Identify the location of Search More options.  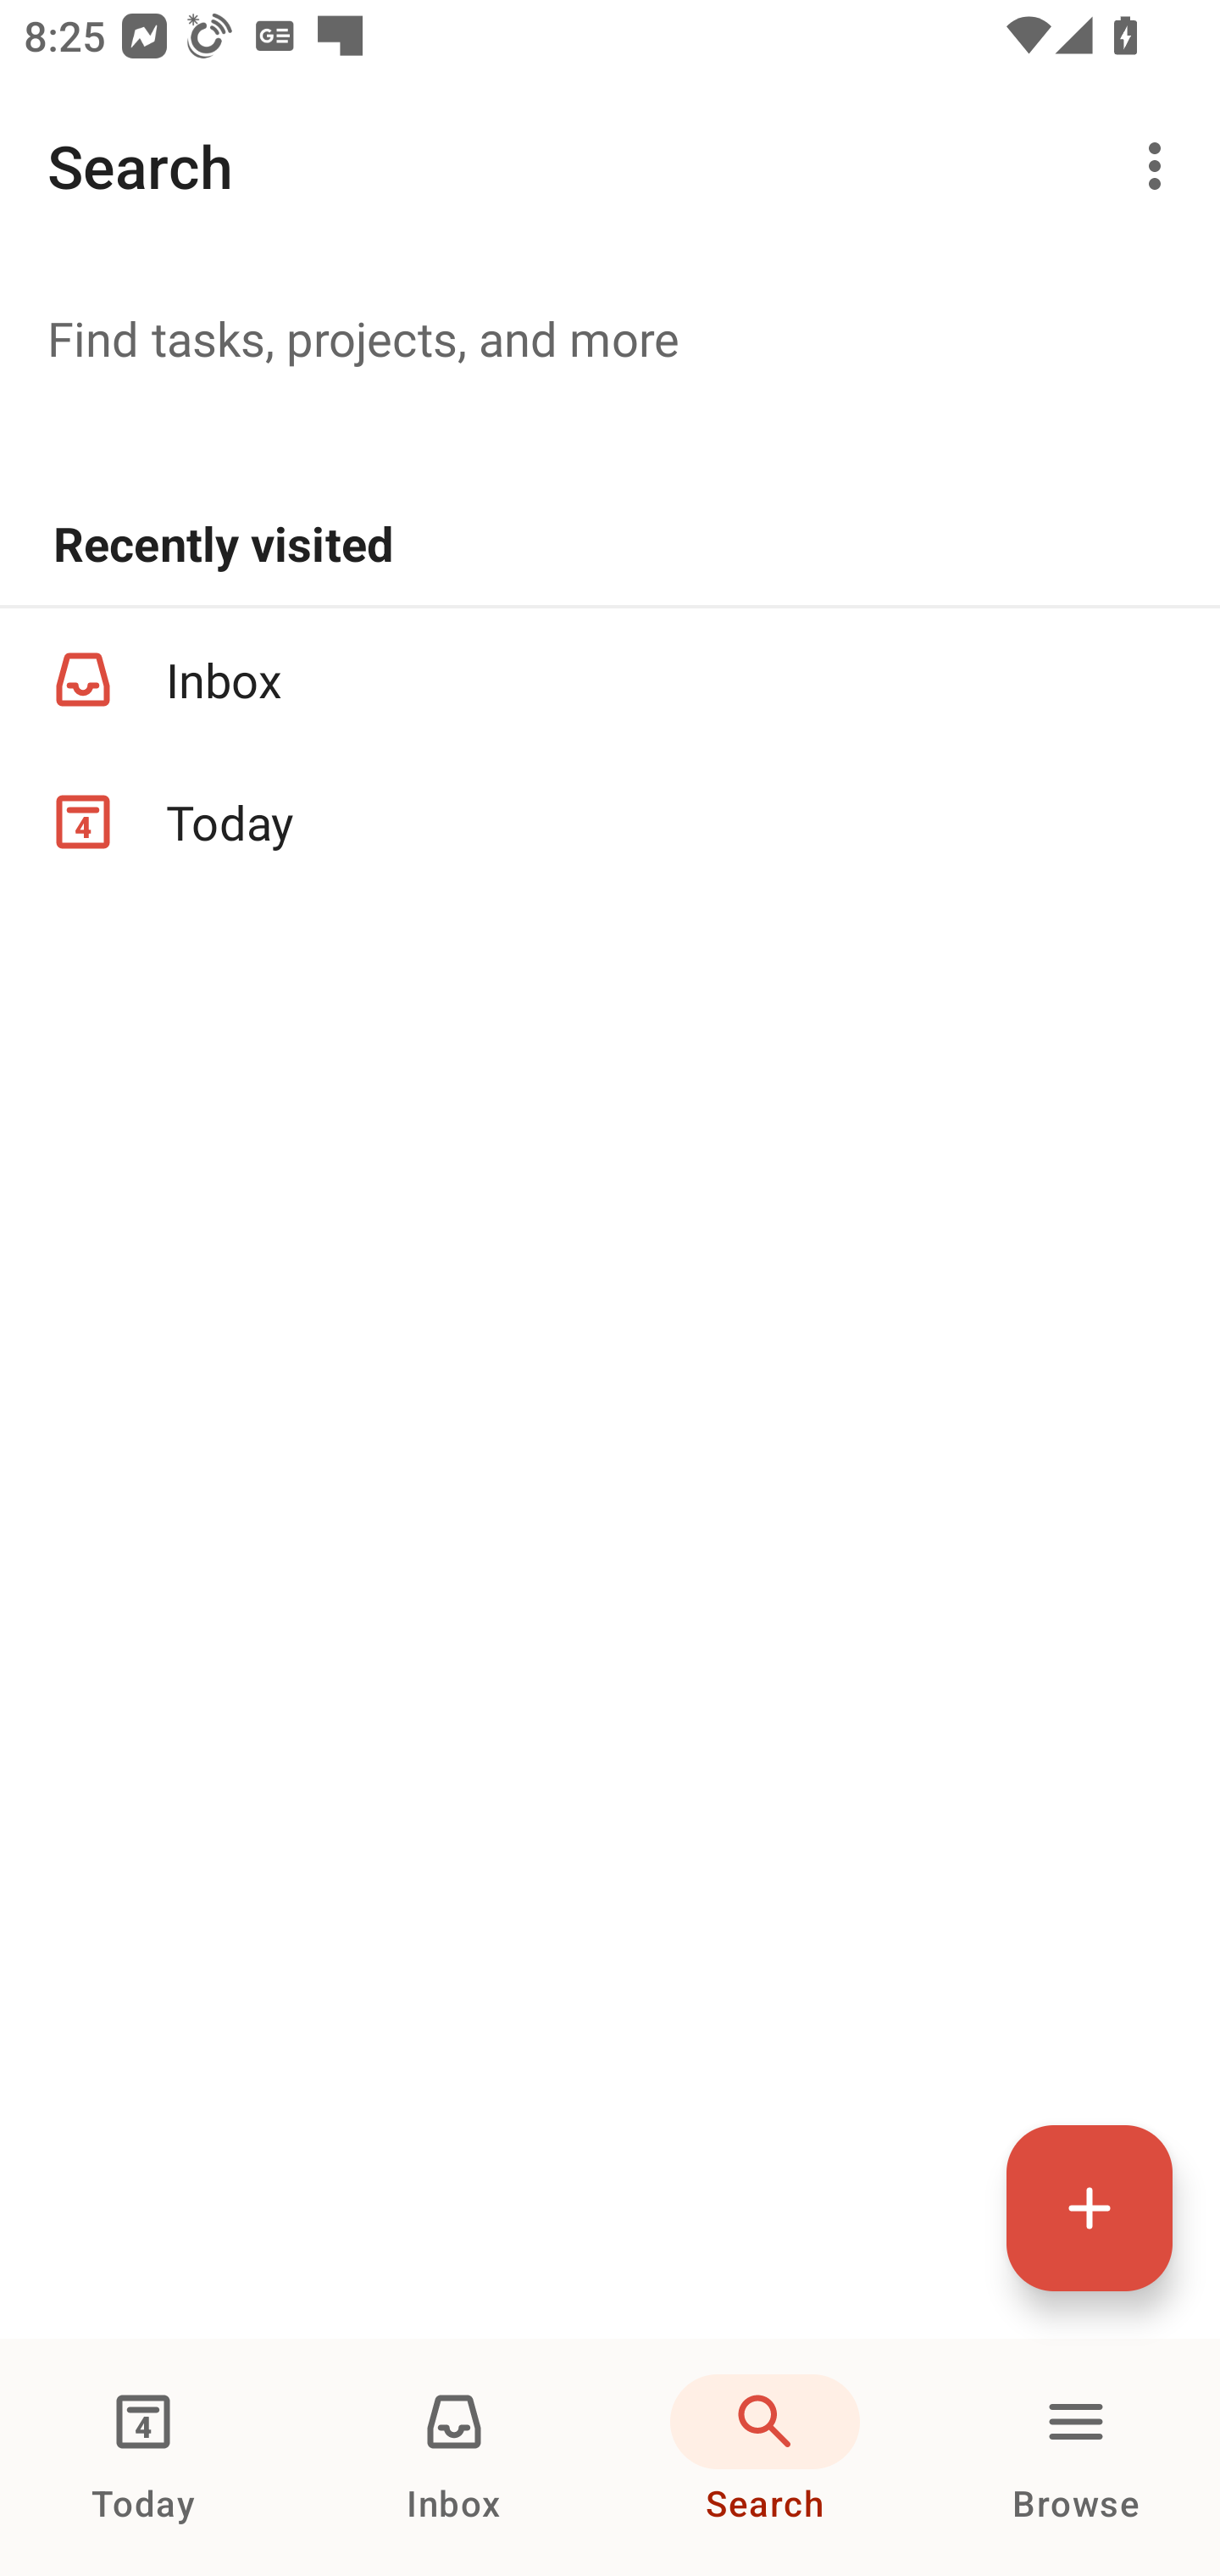
(610, 166).